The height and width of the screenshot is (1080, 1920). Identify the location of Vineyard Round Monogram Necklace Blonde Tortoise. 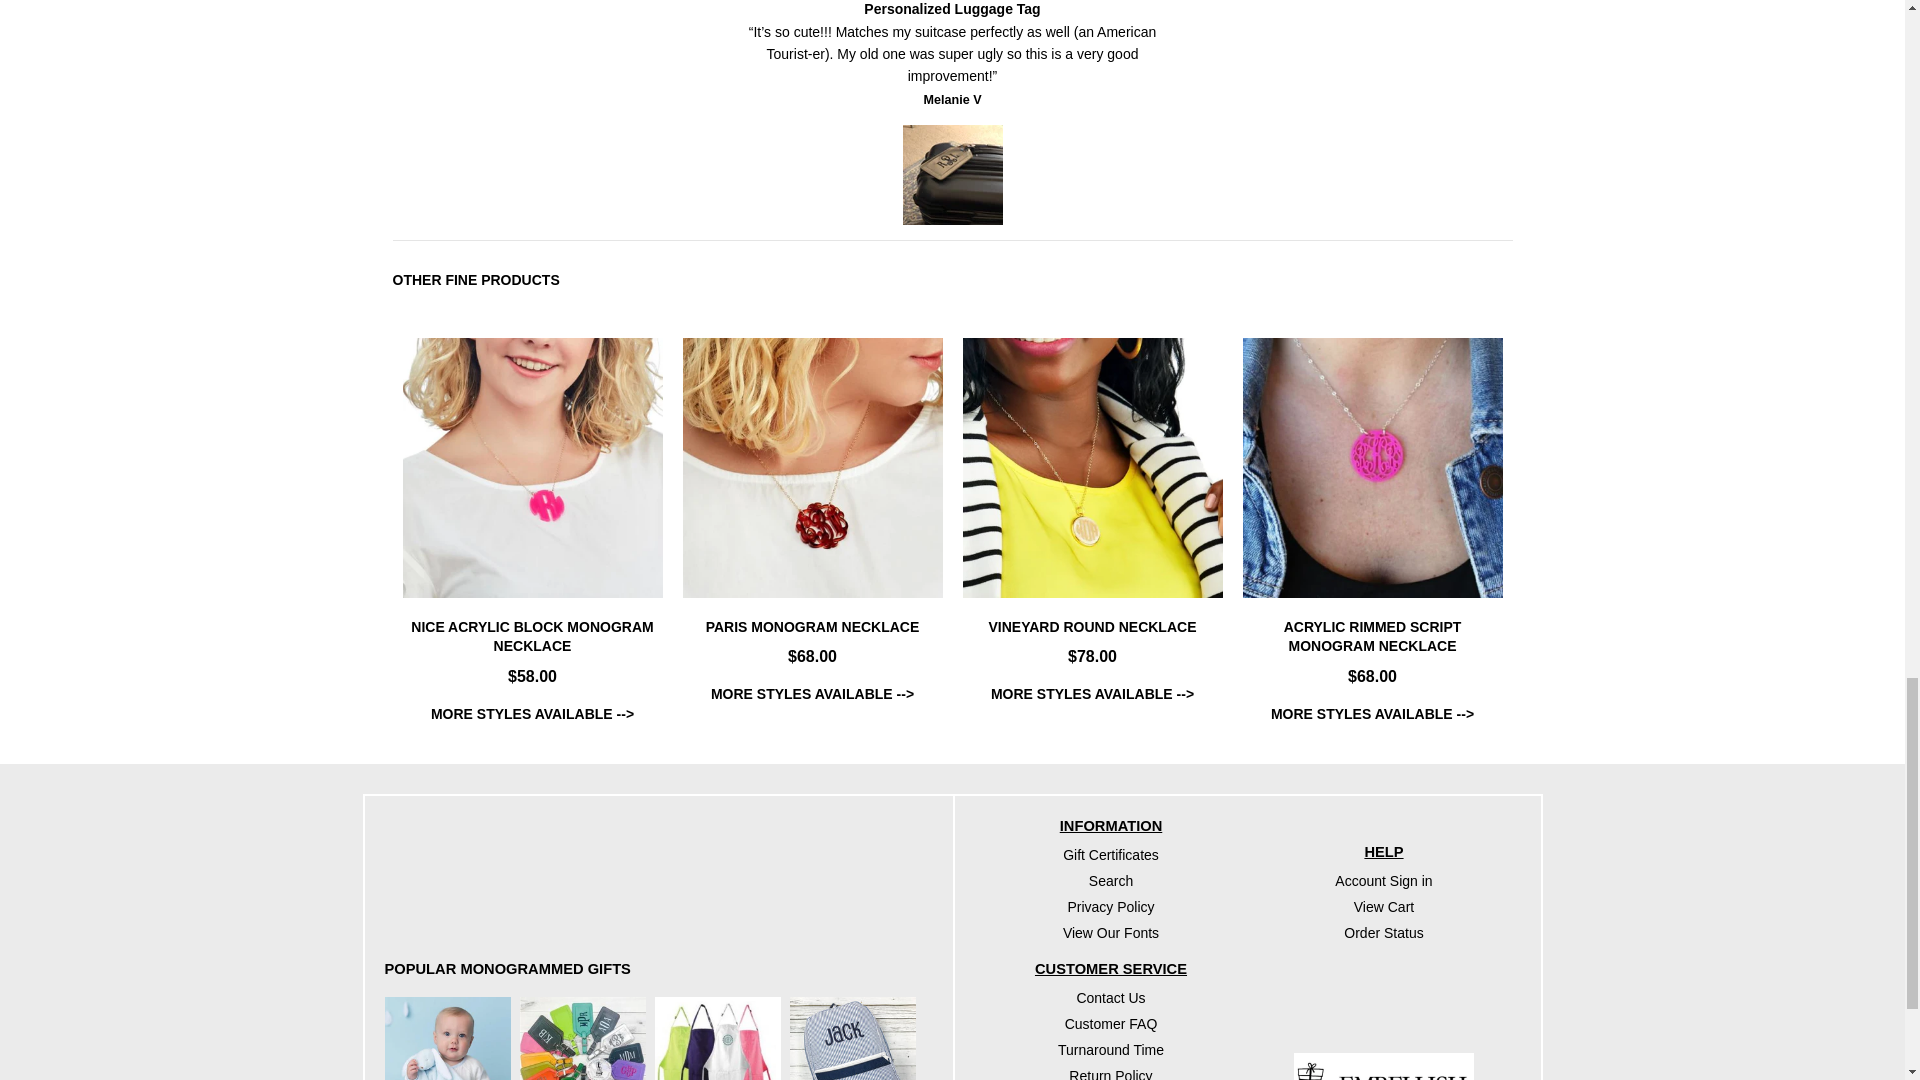
(1091, 468).